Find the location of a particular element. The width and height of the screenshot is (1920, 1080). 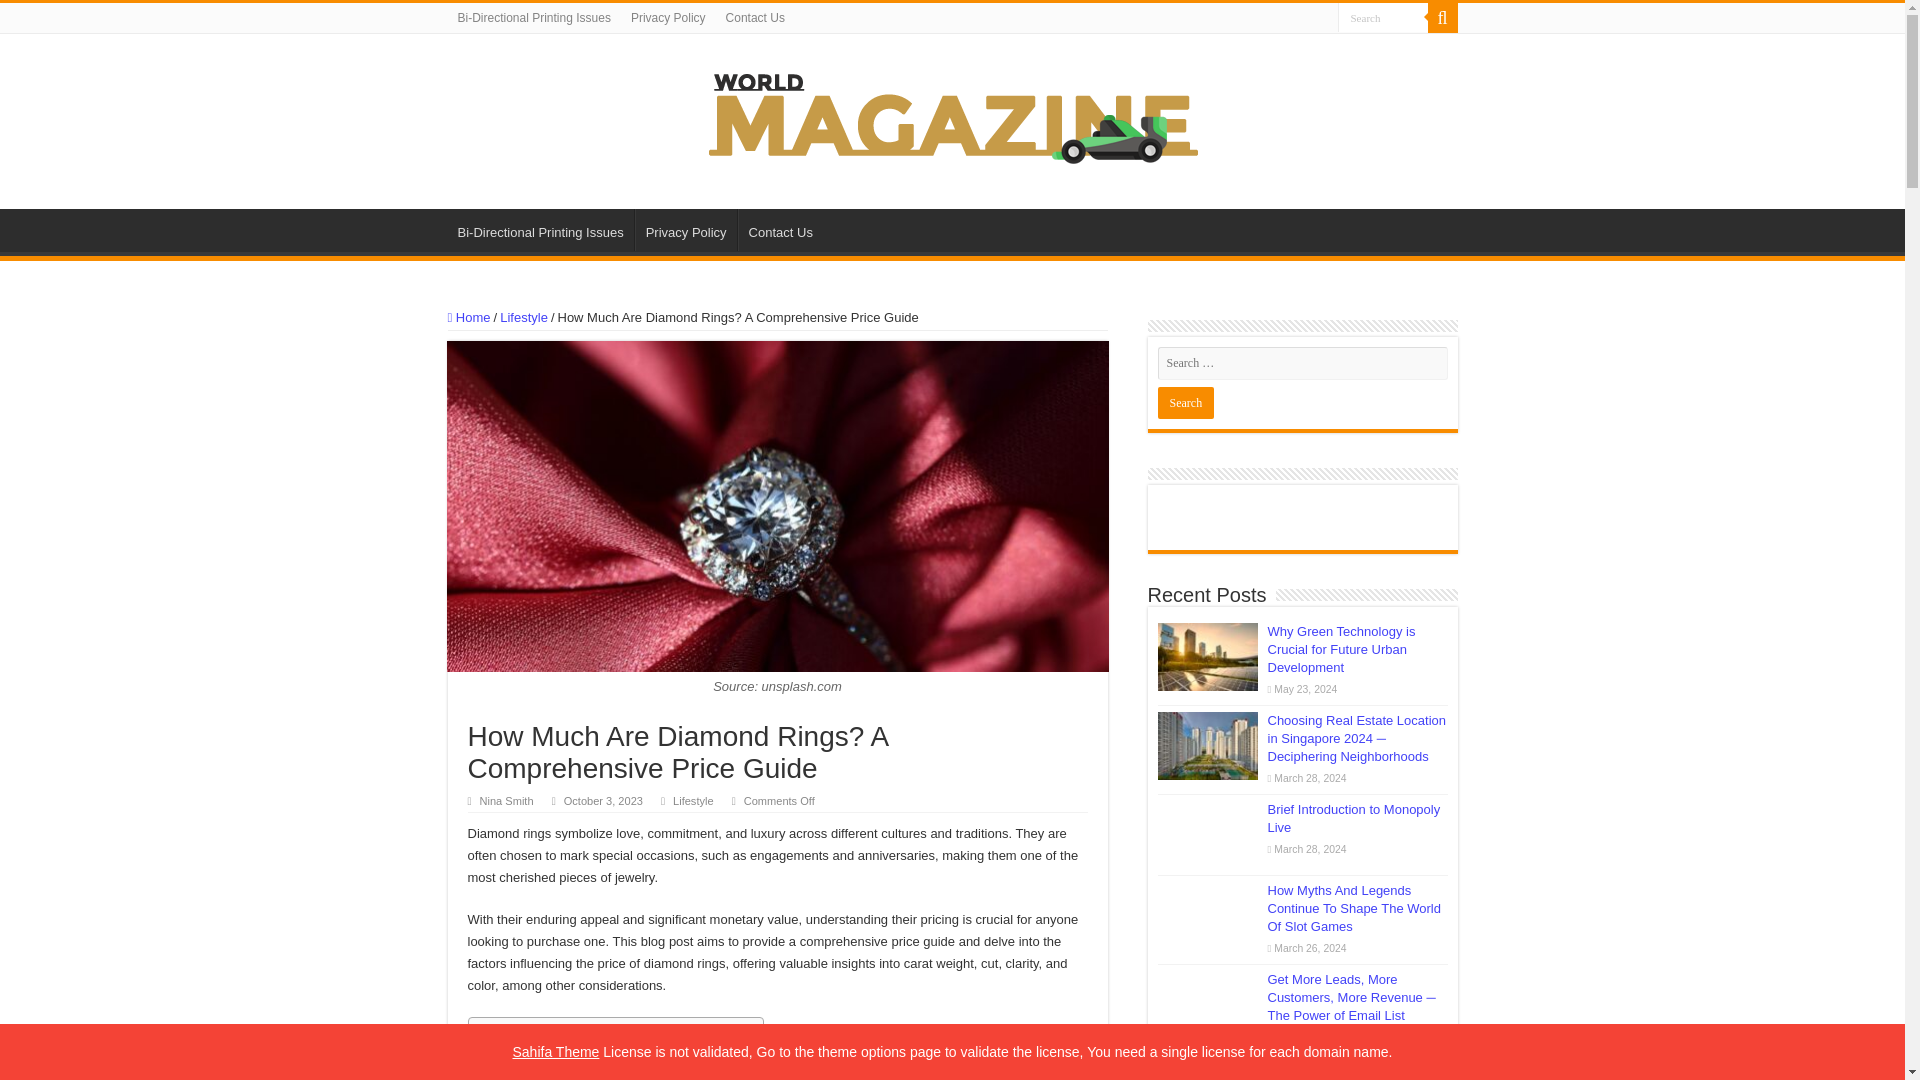

Bi-Directional Printing Issues is located at coordinates (534, 18).